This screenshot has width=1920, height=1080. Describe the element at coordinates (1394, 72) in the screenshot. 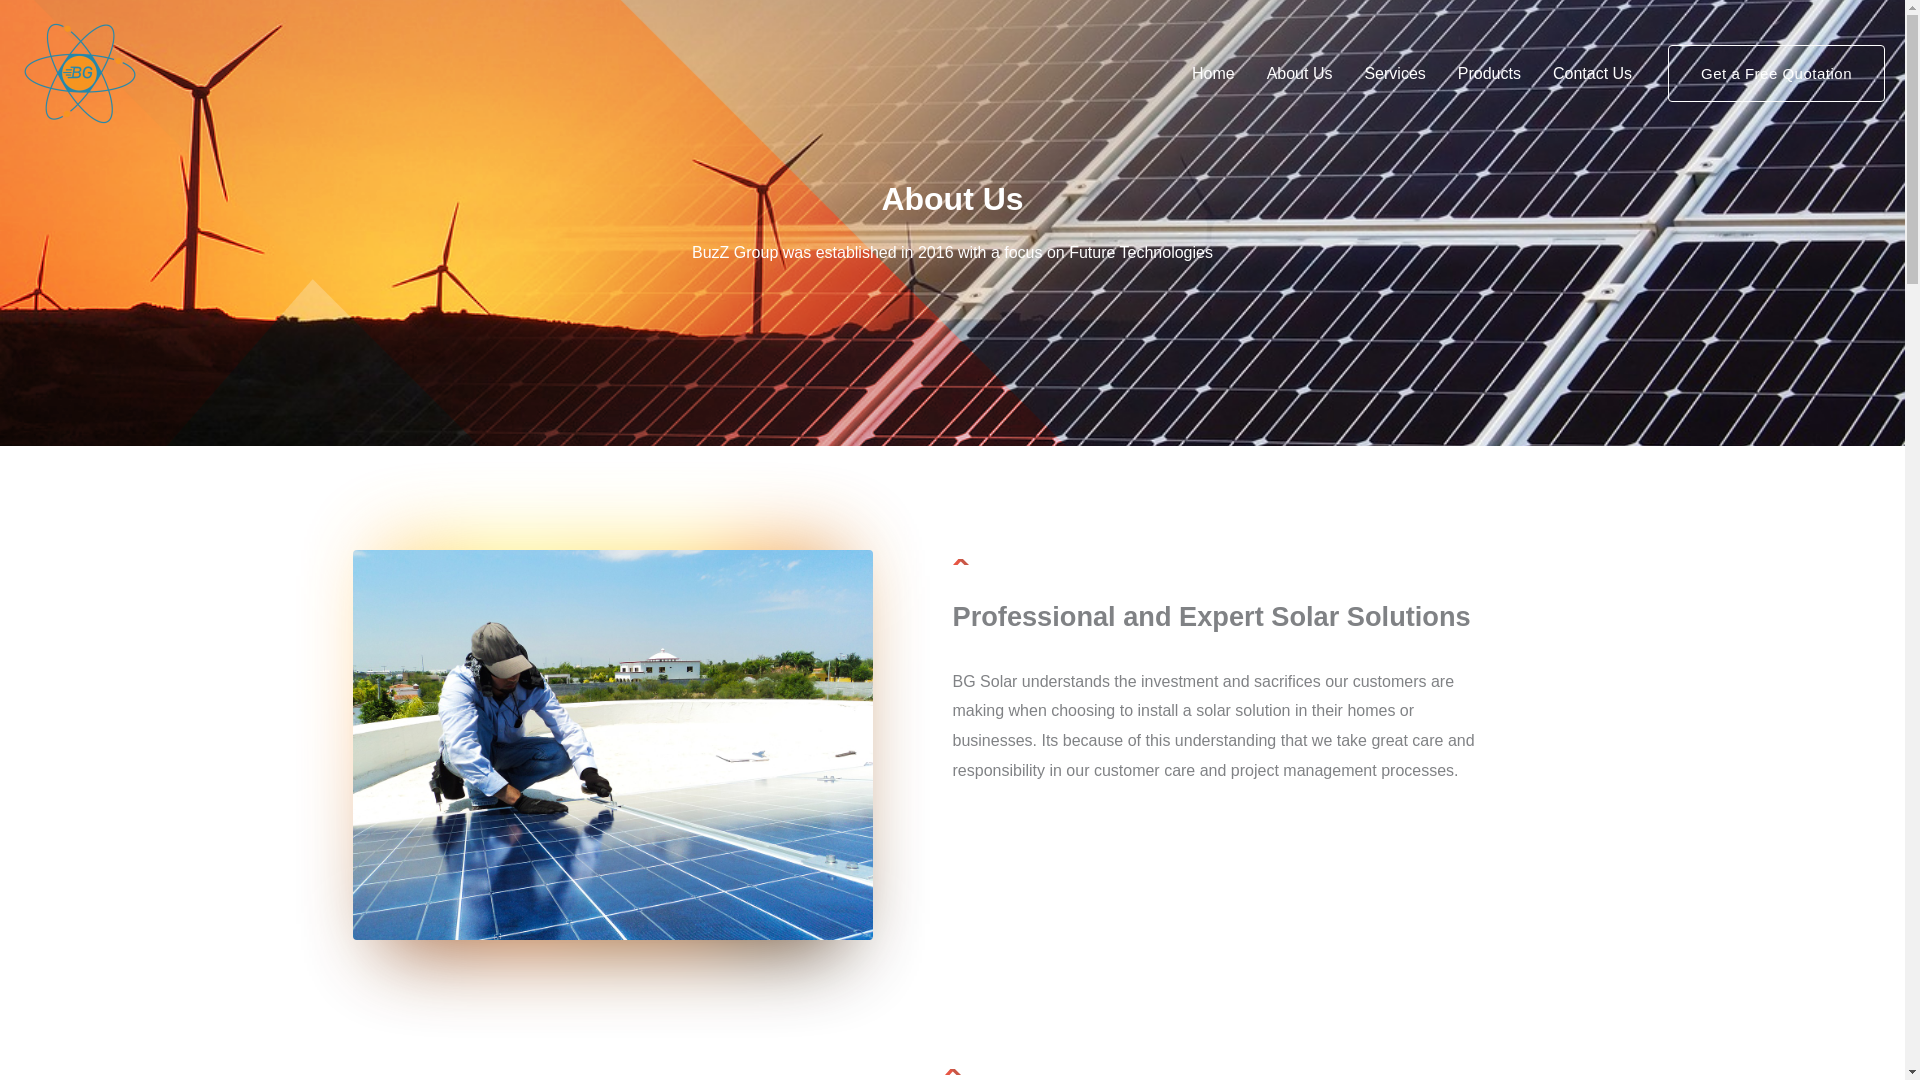

I see `Services` at that location.